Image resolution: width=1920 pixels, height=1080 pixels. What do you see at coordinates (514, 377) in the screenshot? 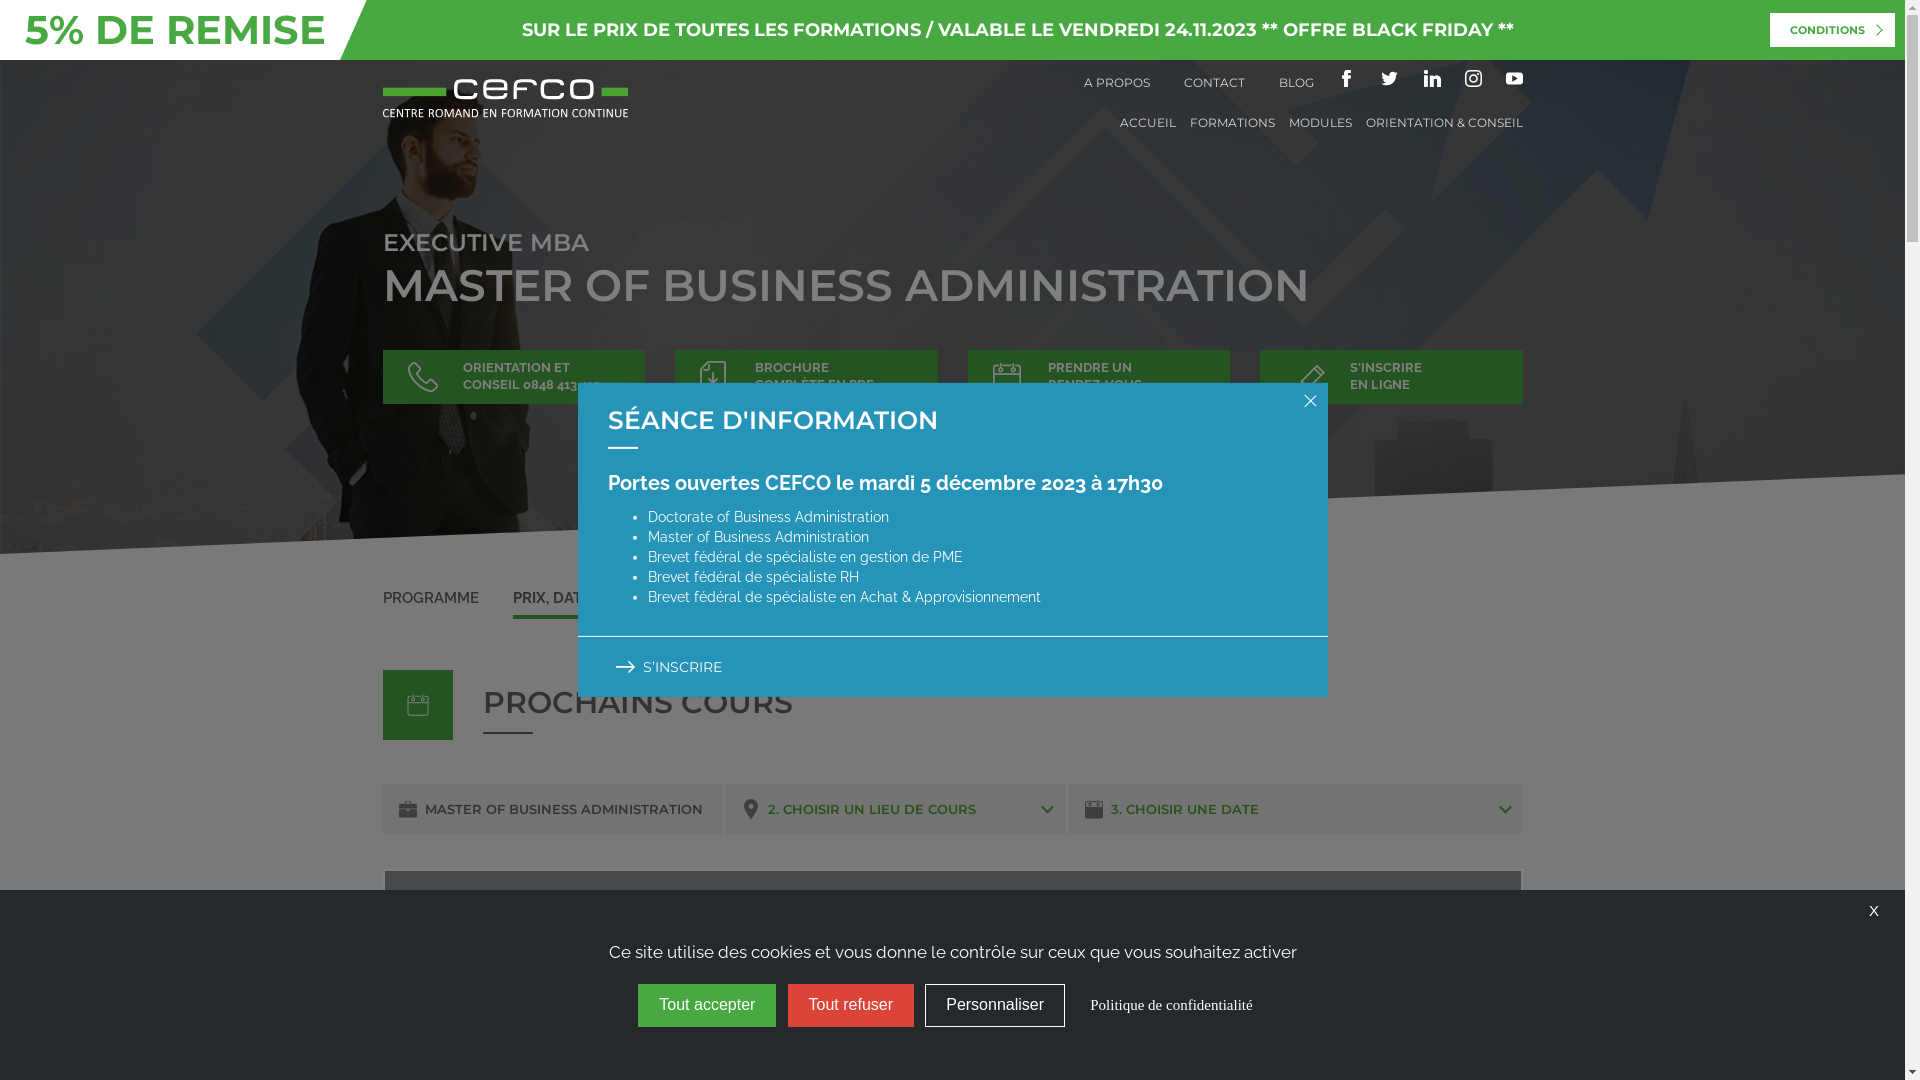
I see `ORIENTATION ET
CONSEIL 0848 413 413` at bounding box center [514, 377].